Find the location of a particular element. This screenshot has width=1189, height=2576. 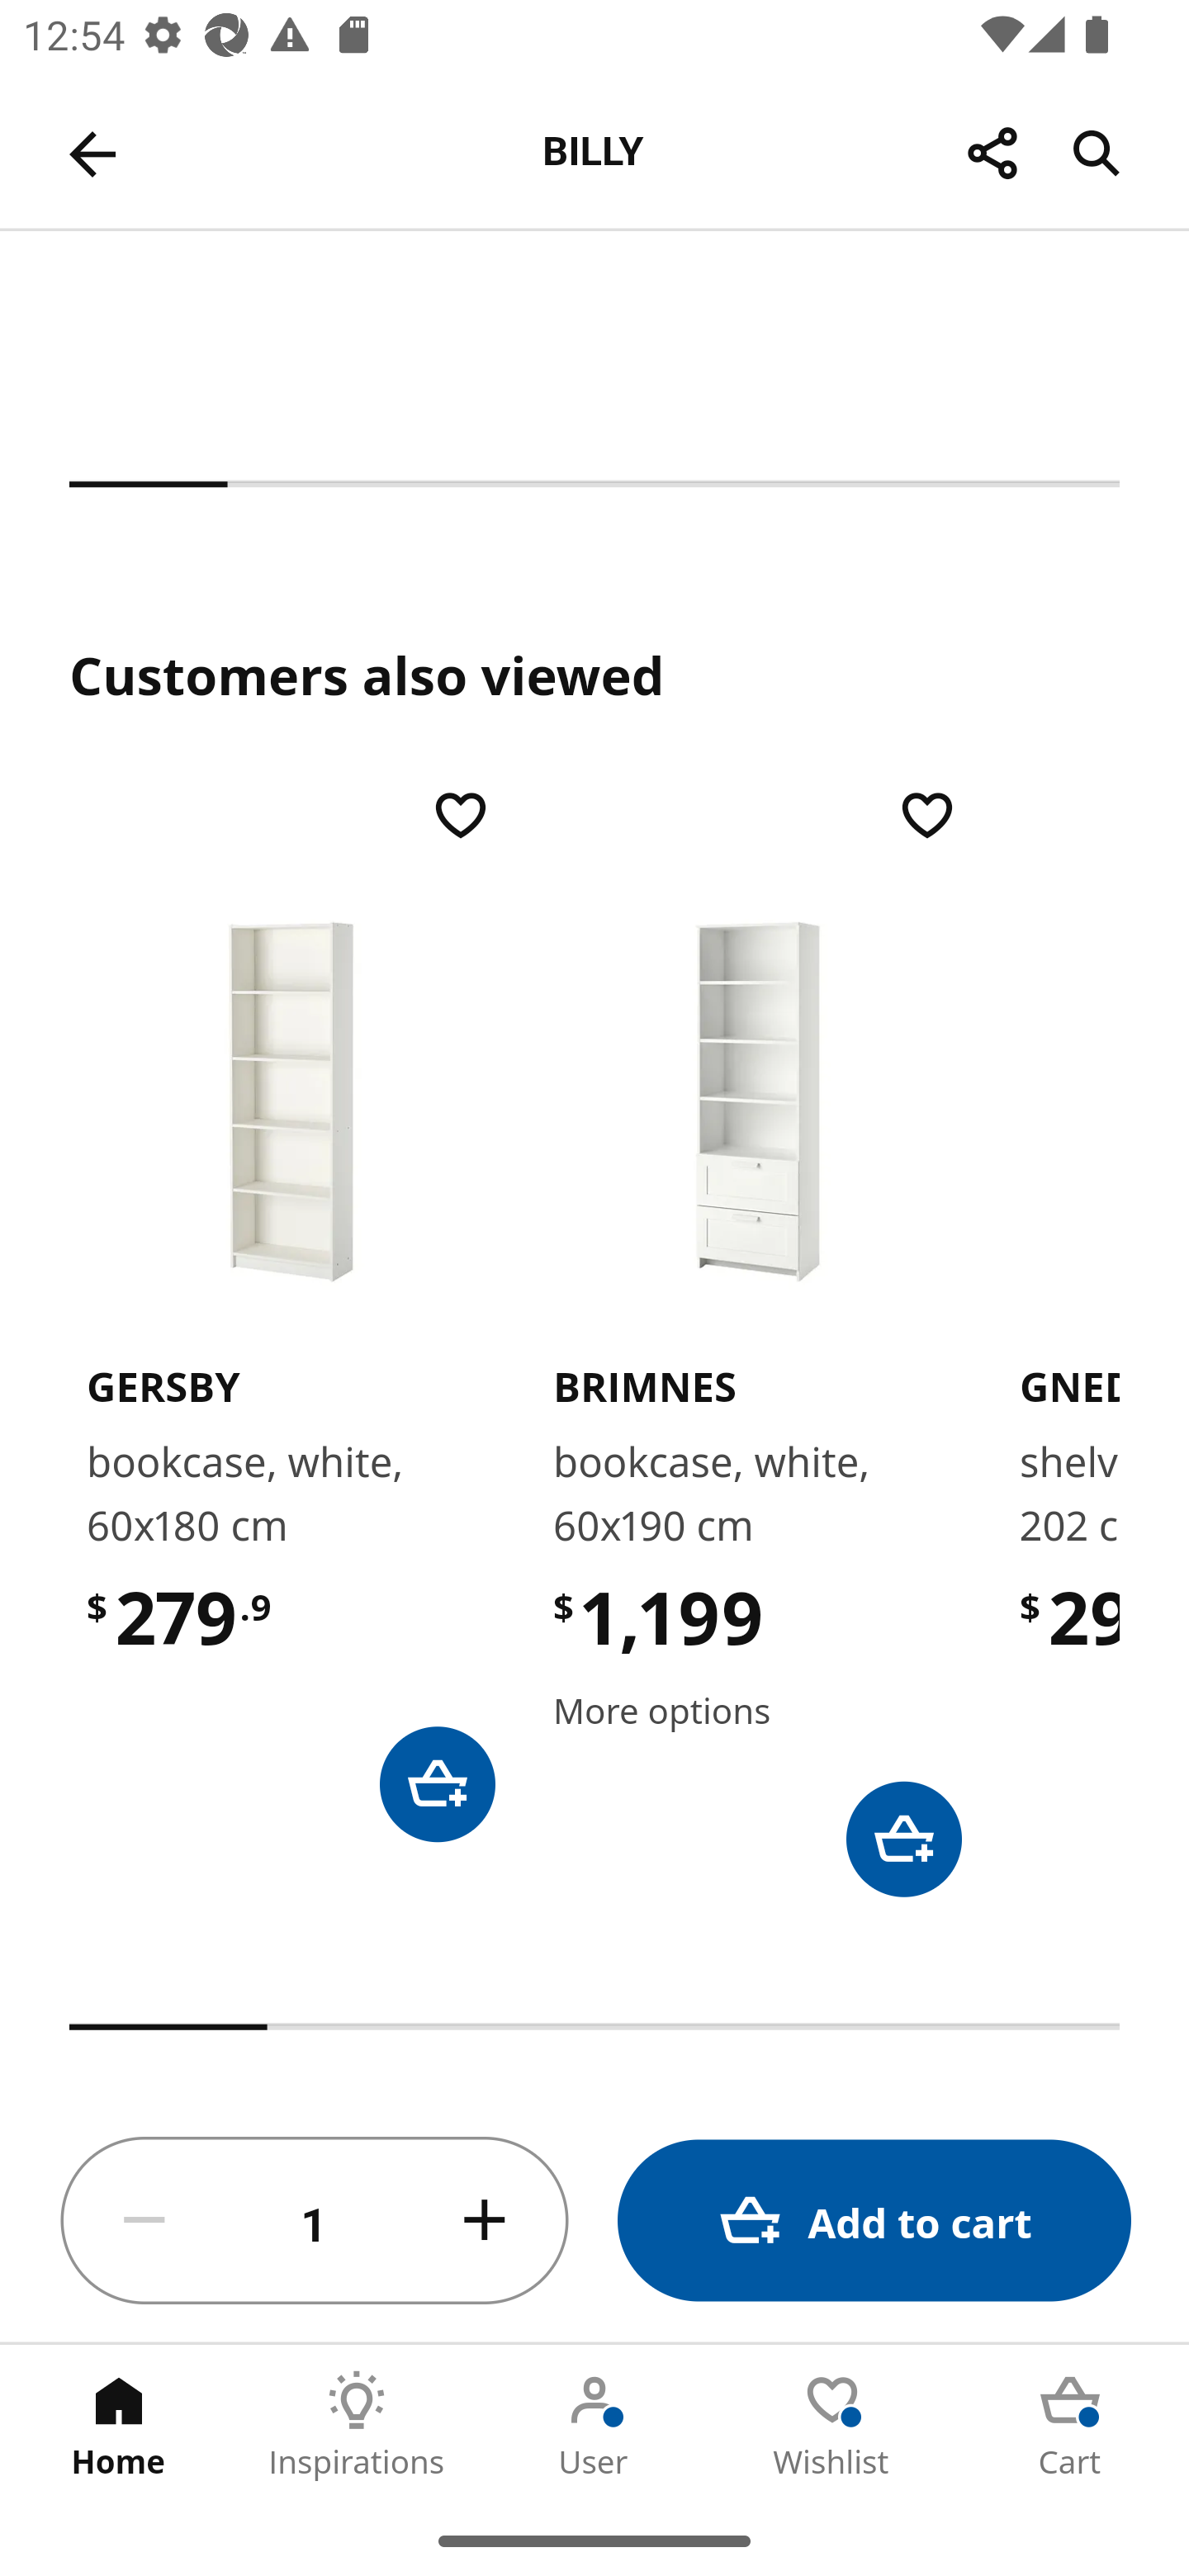

User
Tab 3 of 5 is located at coordinates (594, 2425).